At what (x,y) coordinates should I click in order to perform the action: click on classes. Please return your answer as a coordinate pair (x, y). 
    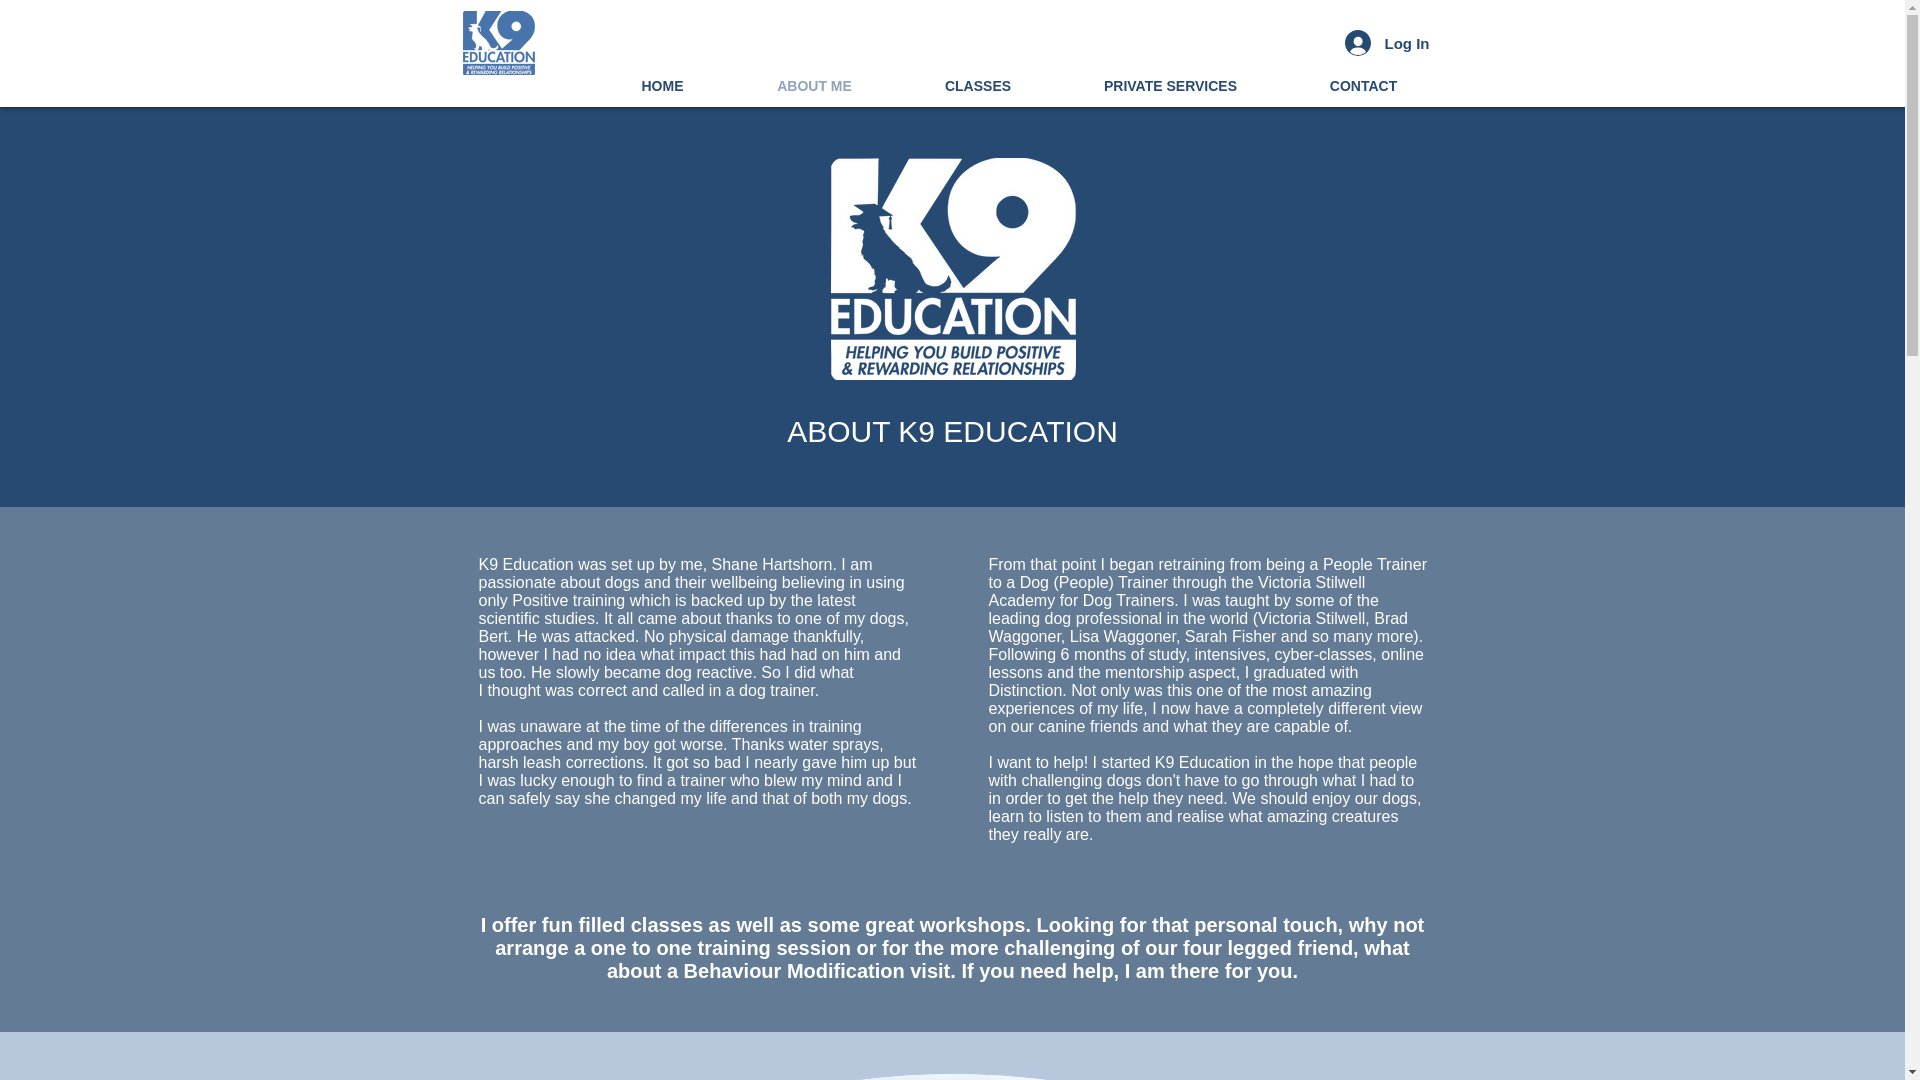
    Looking at the image, I should click on (666, 924).